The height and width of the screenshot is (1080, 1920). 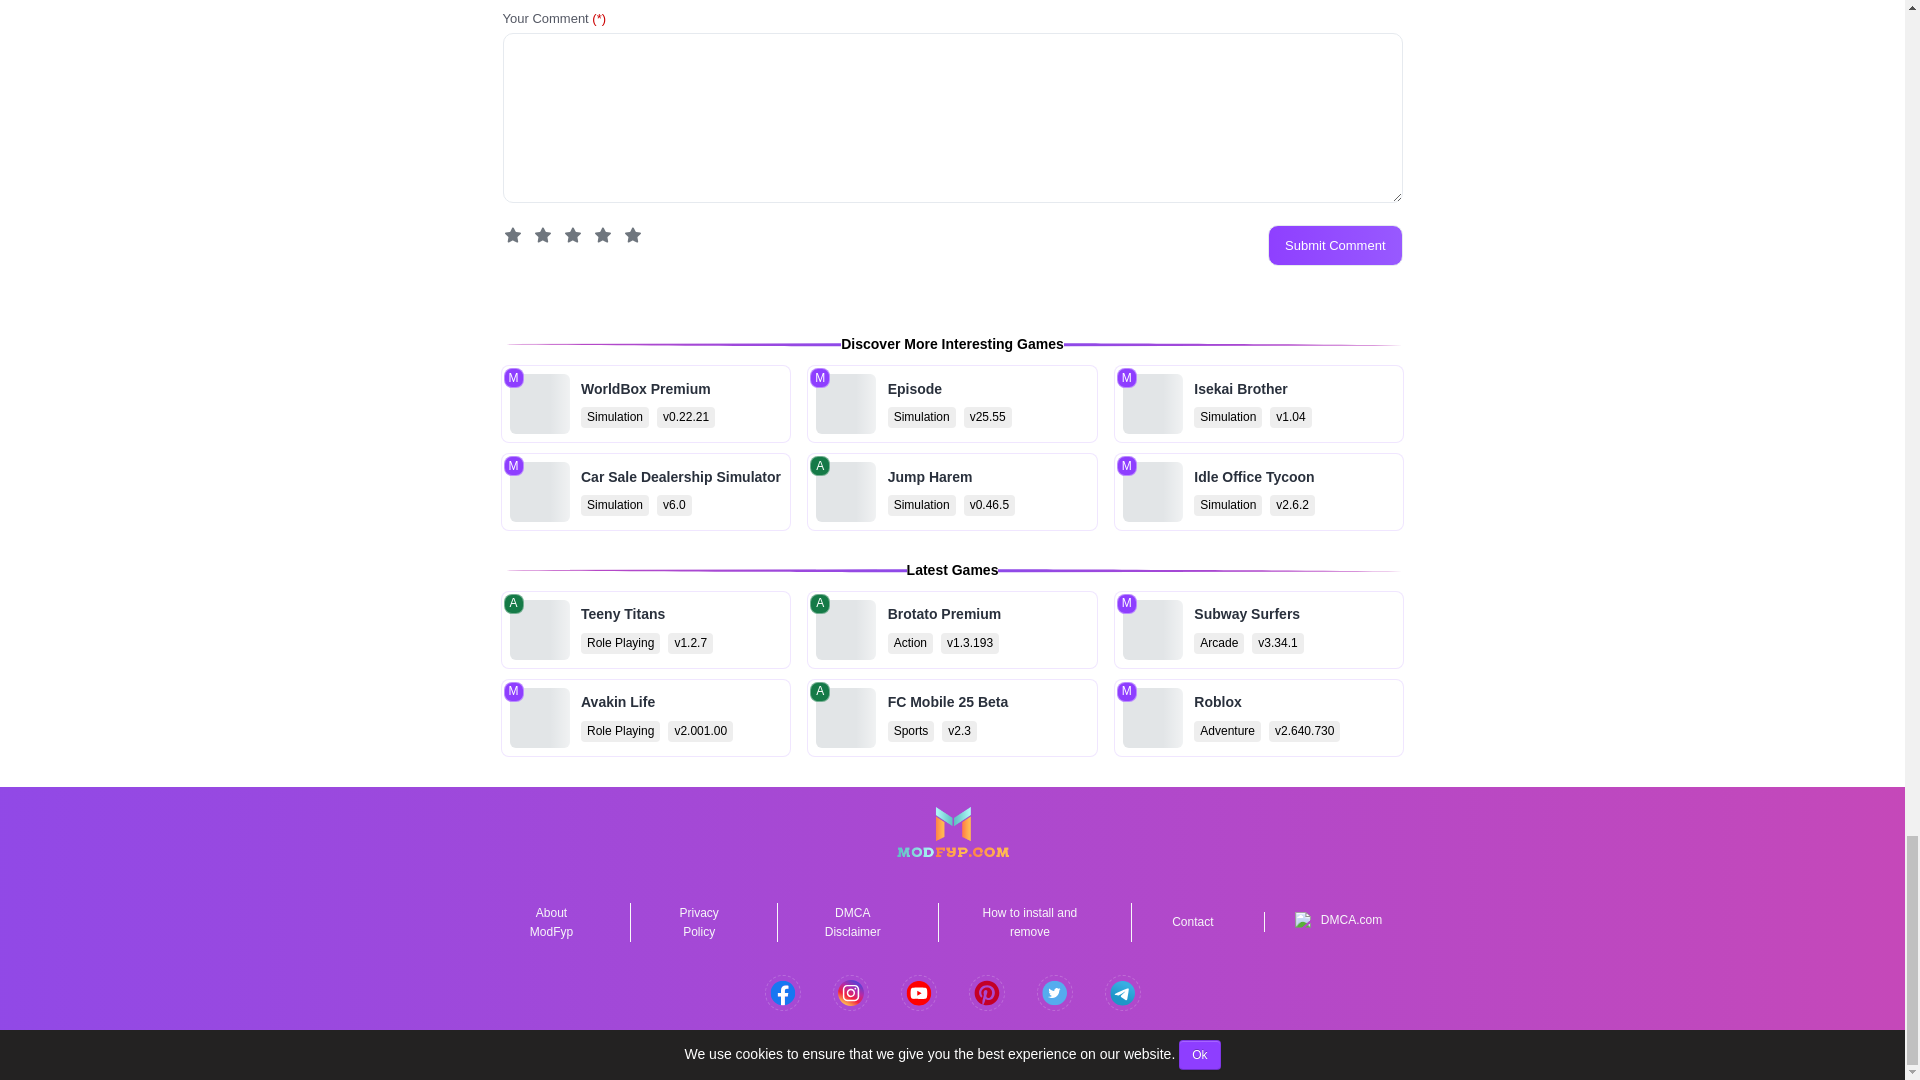 I want to click on Idle Office Tycoon, so click(x=1259, y=492).